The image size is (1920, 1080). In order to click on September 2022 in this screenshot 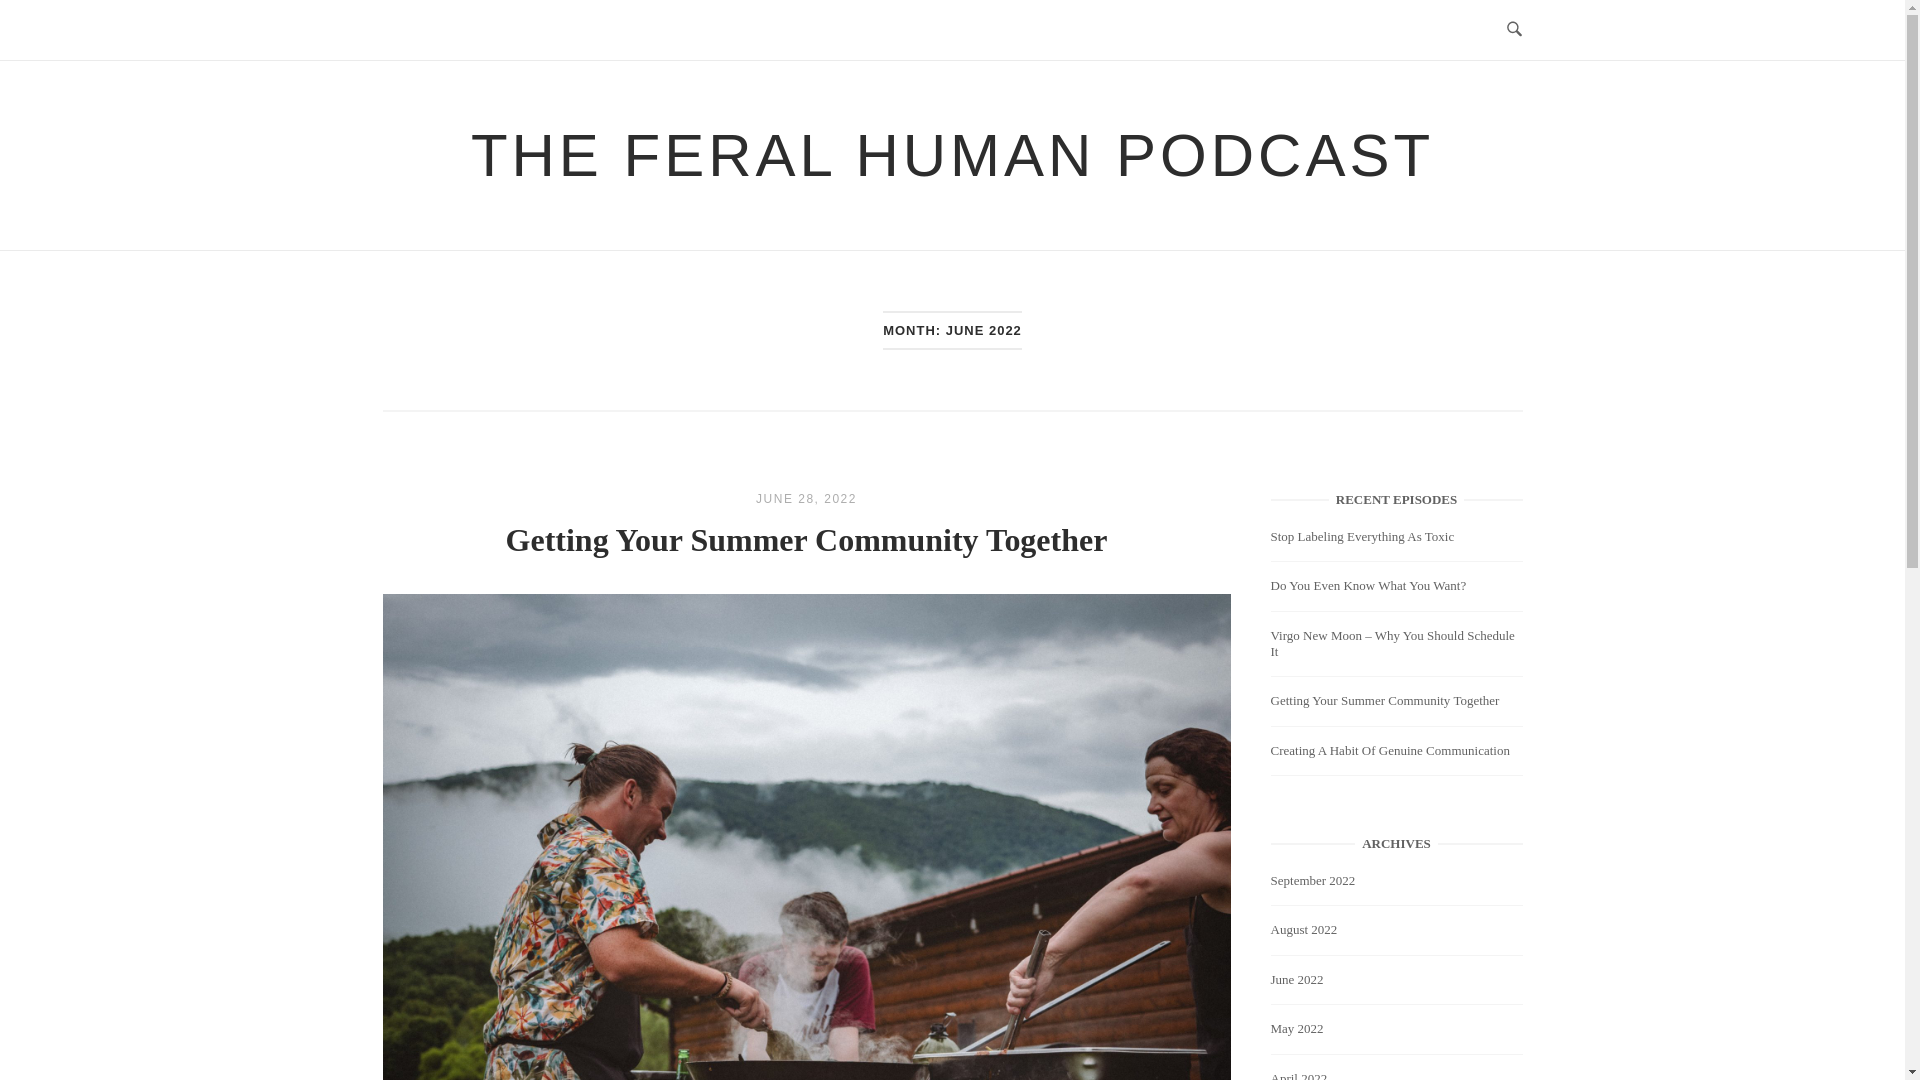, I will do `click(1313, 880)`.